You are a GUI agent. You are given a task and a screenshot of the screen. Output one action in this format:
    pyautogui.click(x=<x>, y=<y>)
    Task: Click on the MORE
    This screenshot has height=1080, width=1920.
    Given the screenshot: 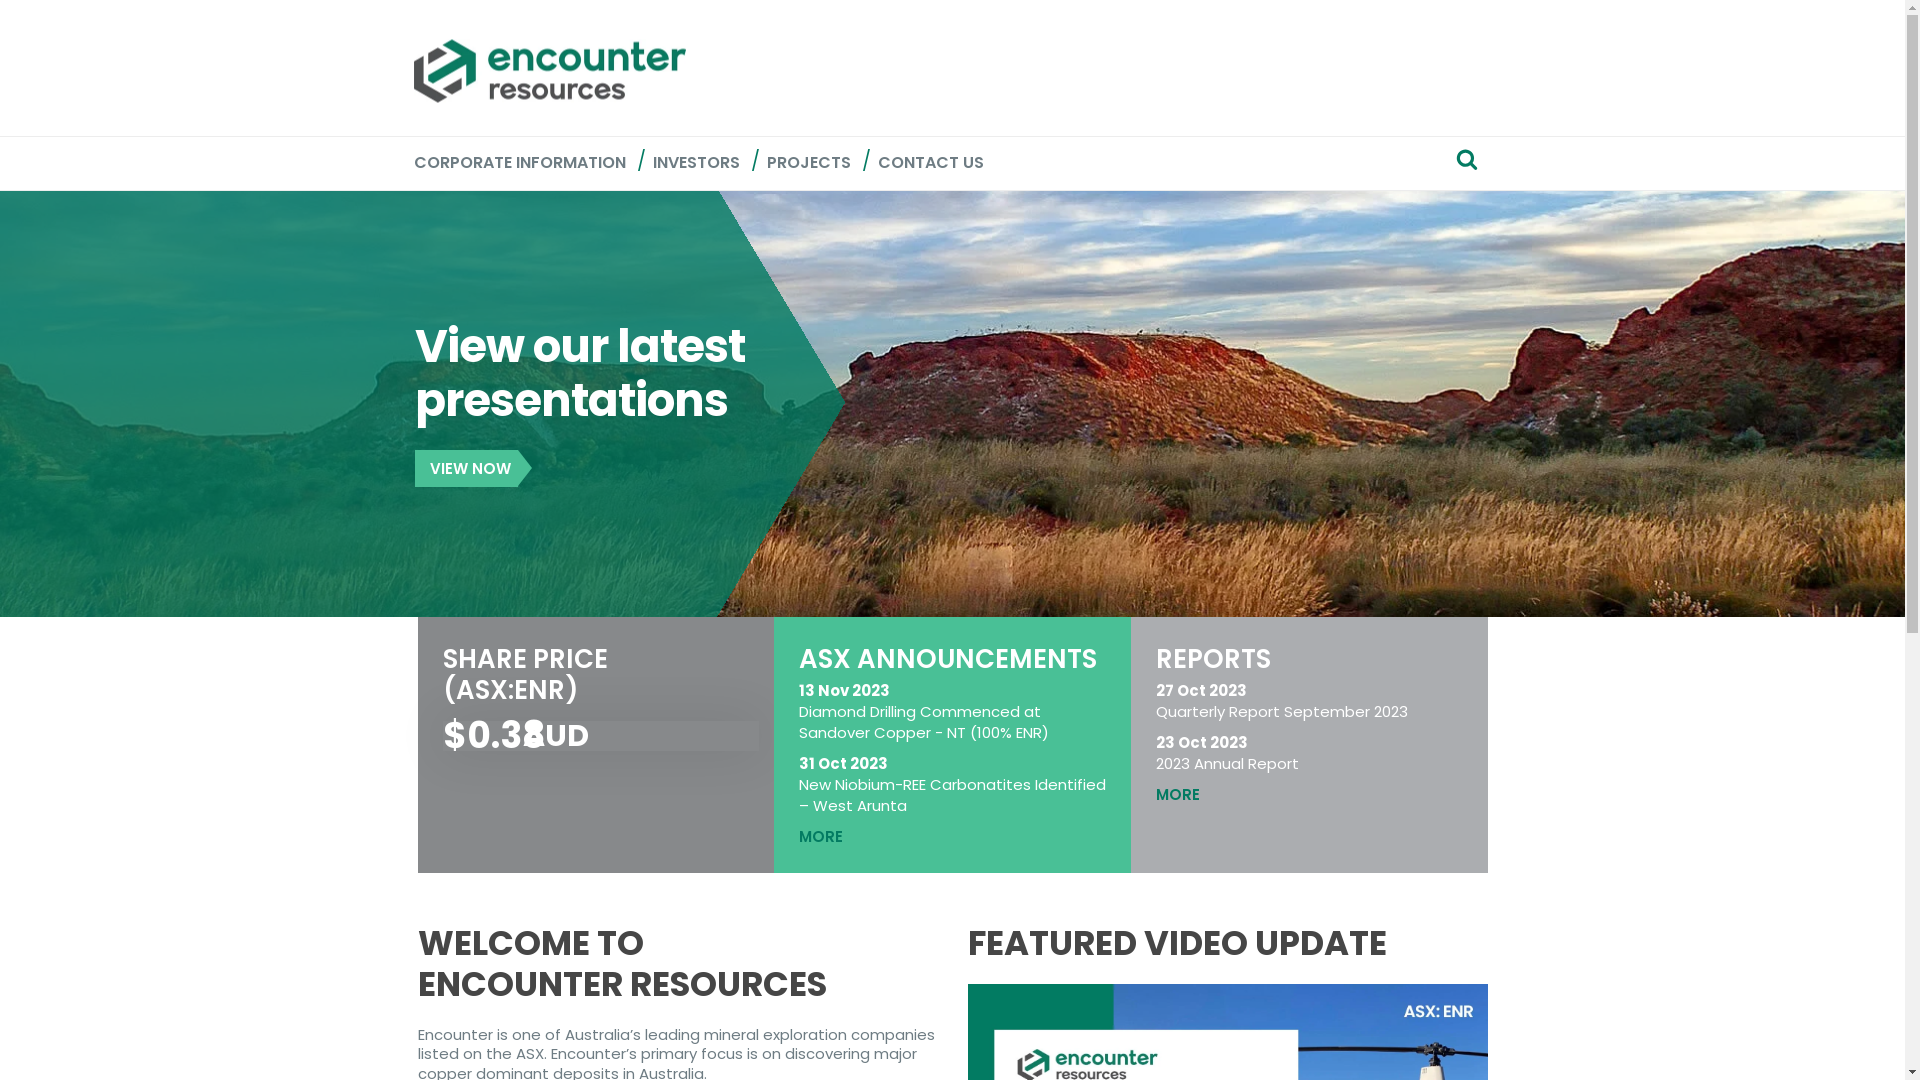 What is the action you would take?
    pyautogui.click(x=958, y=836)
    